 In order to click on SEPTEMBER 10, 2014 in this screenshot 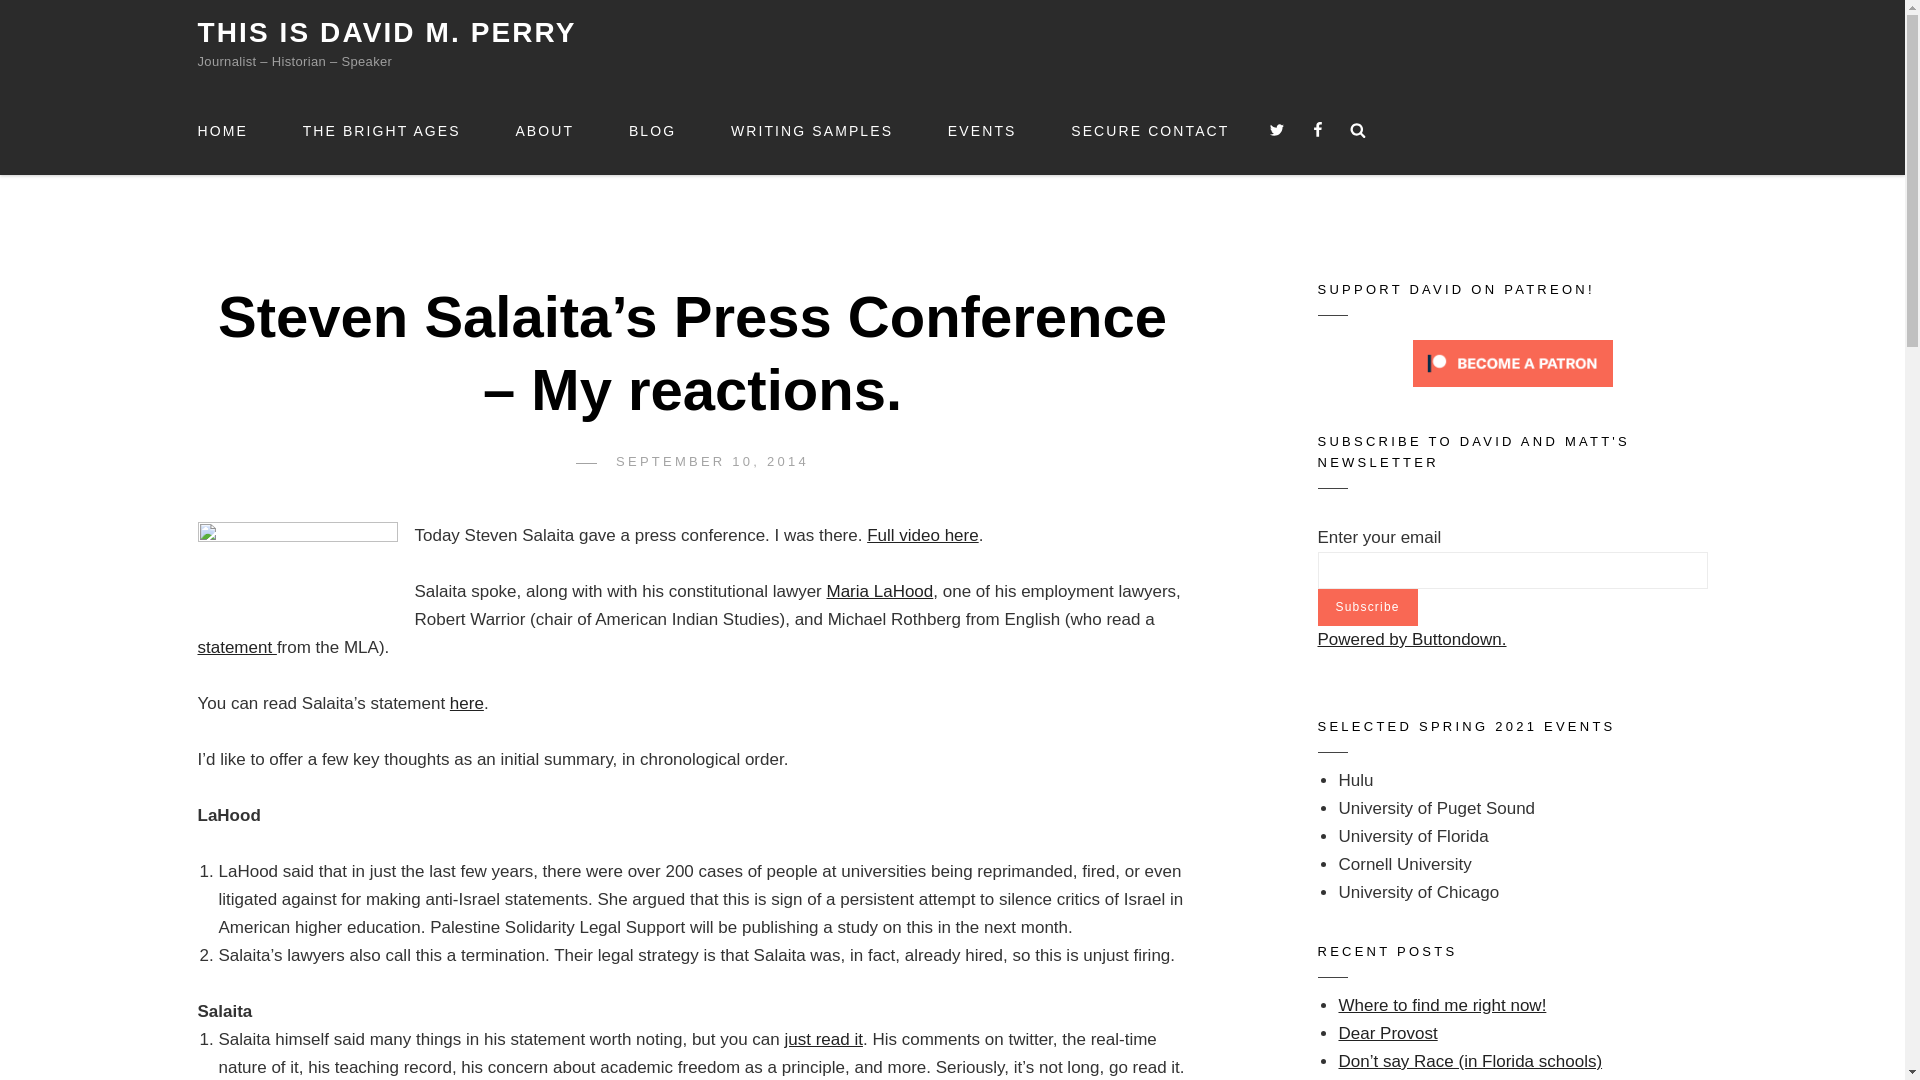, I will do `click(712, 460)`.